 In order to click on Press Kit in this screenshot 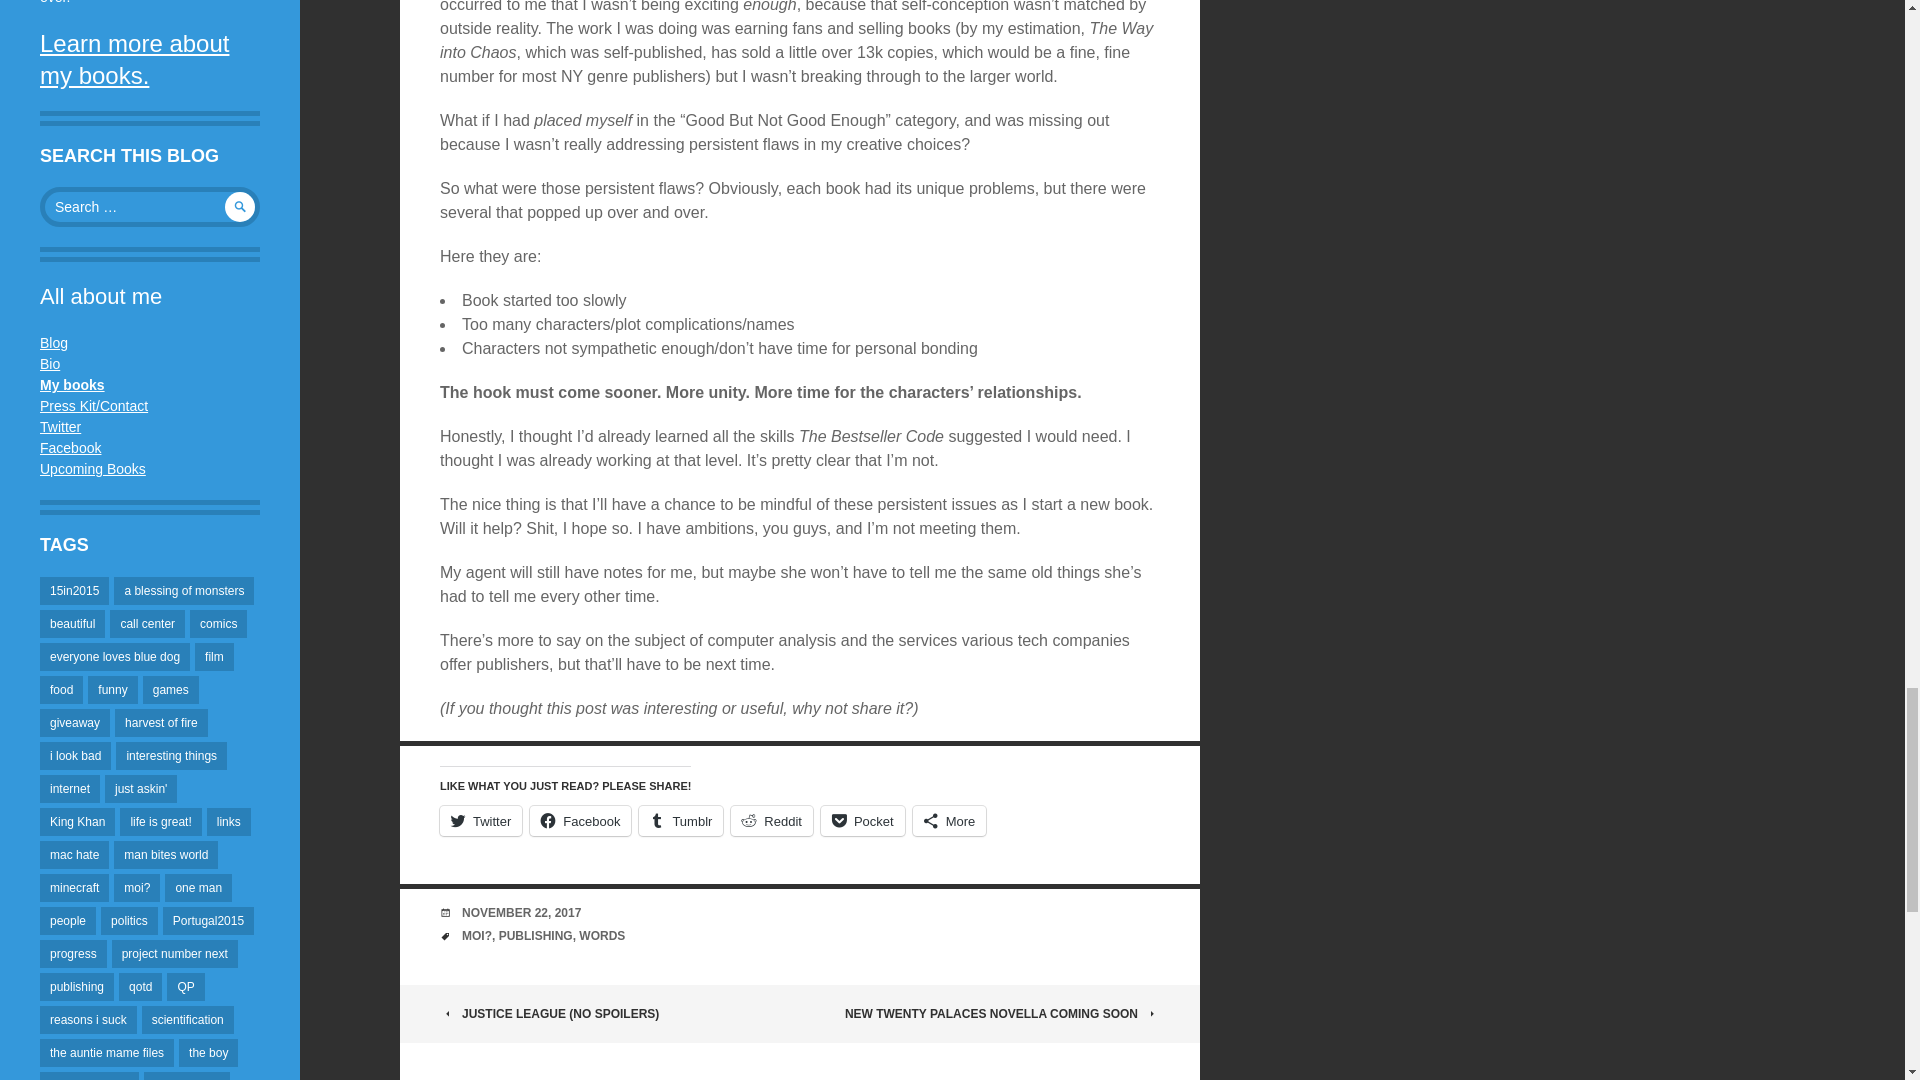, I will do `click(94, 406)`.